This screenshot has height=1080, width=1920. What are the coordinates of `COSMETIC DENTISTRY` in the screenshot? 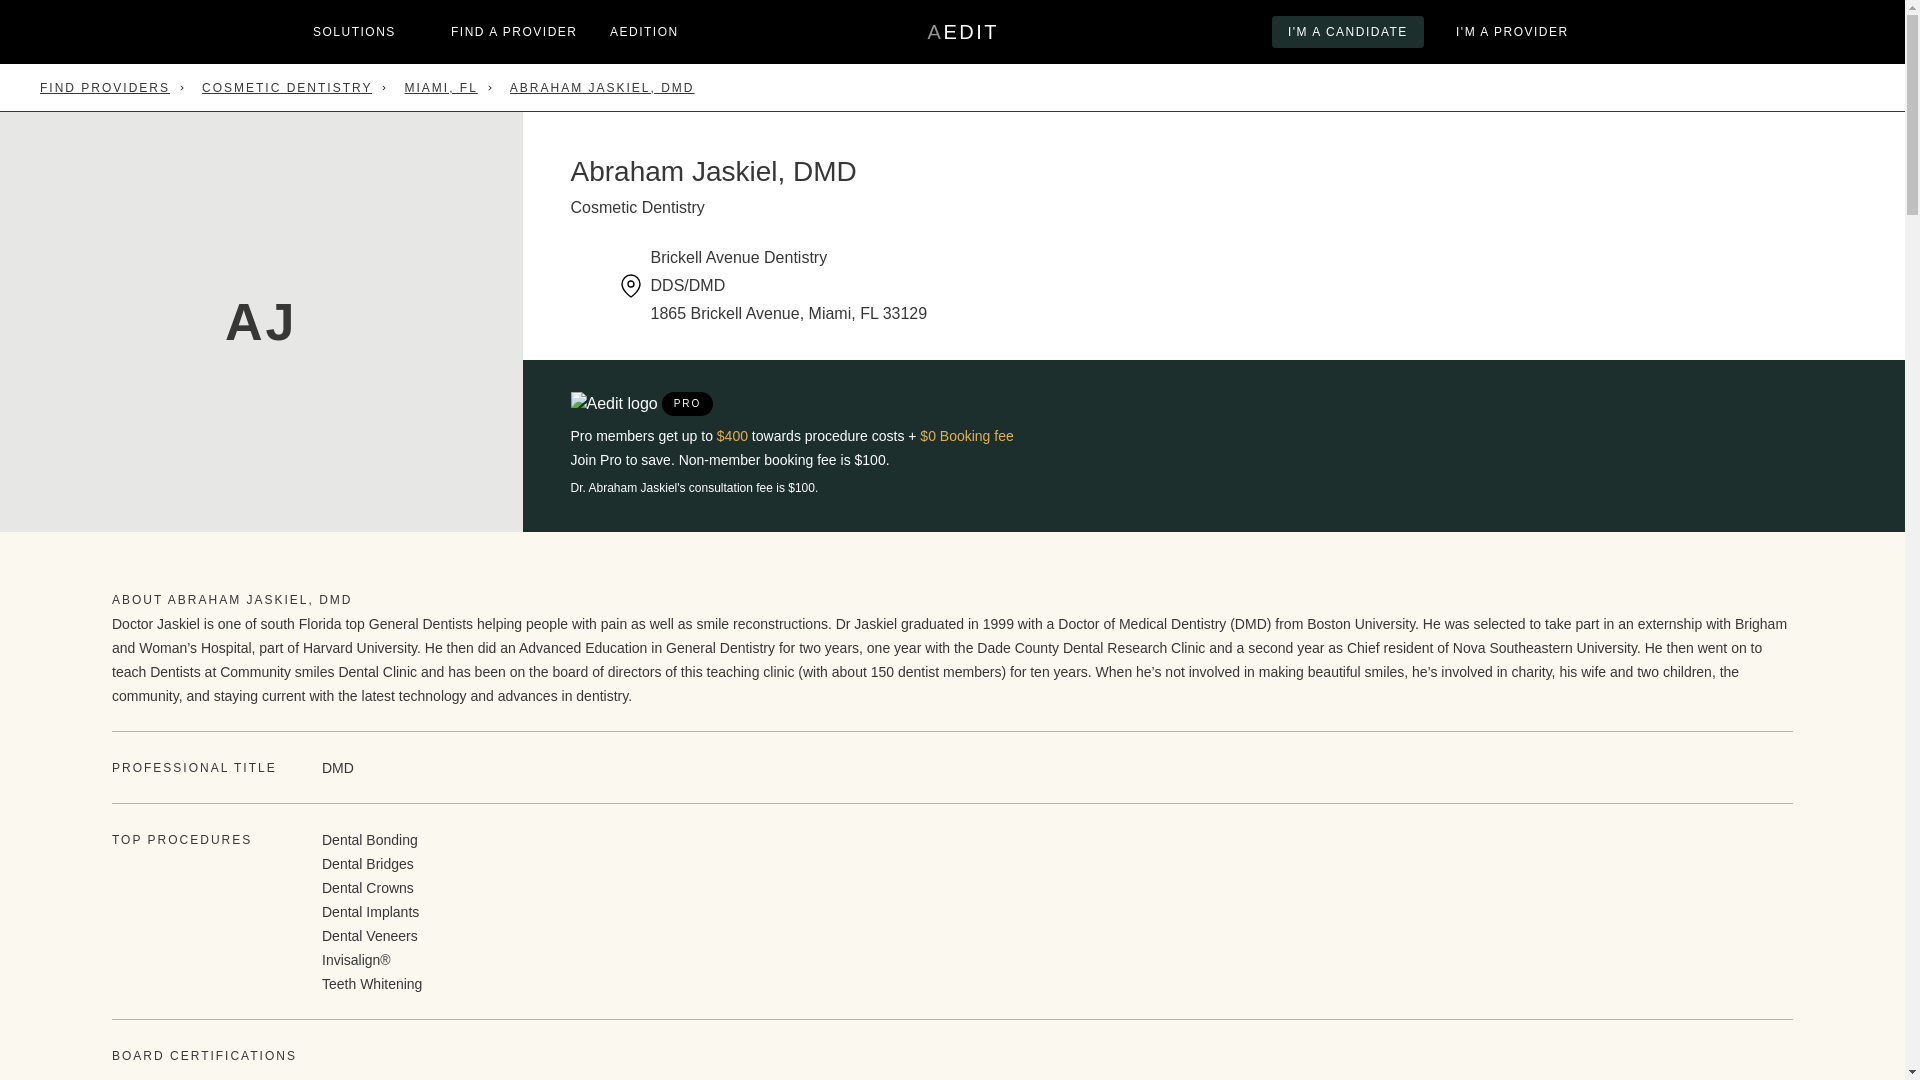 It's located at (286, 88).